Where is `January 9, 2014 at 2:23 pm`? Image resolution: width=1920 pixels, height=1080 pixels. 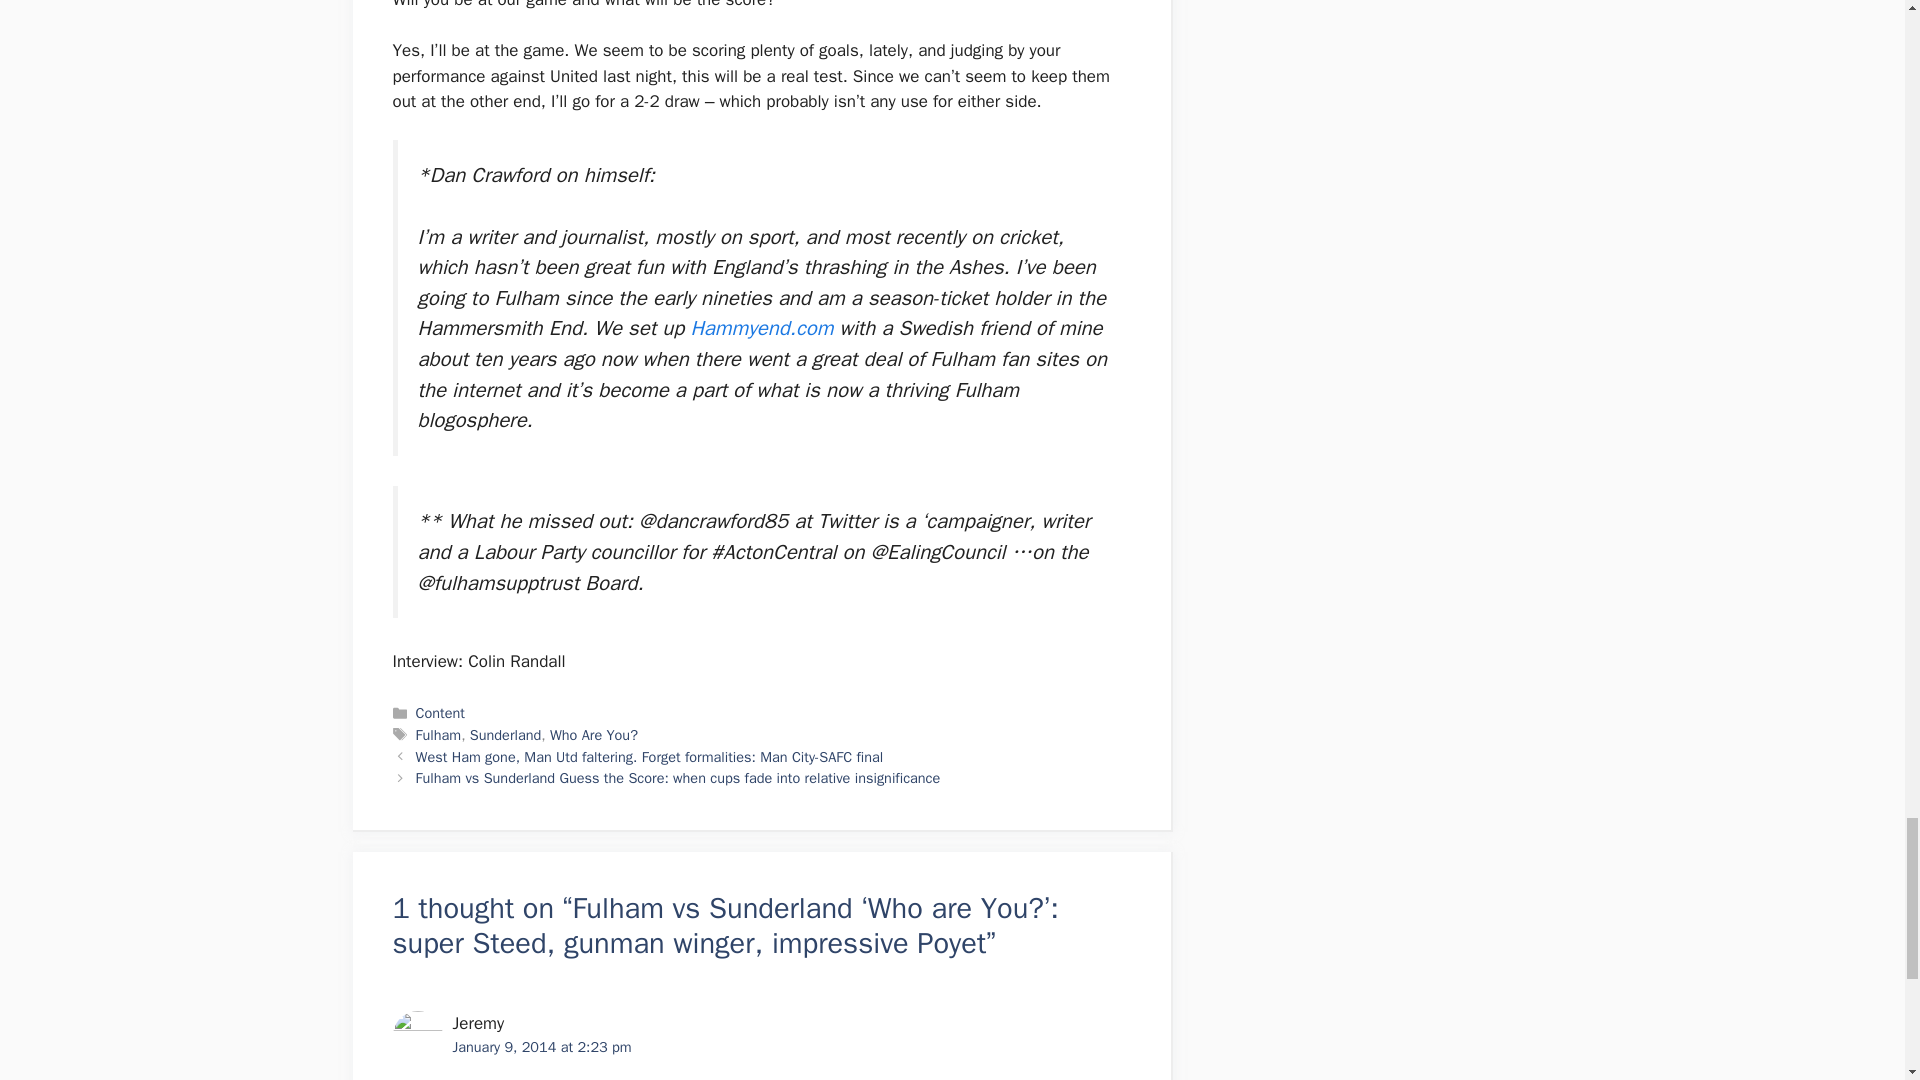 January 9, 2014 at 2:23 pm is located at coordinates (541, 1046).